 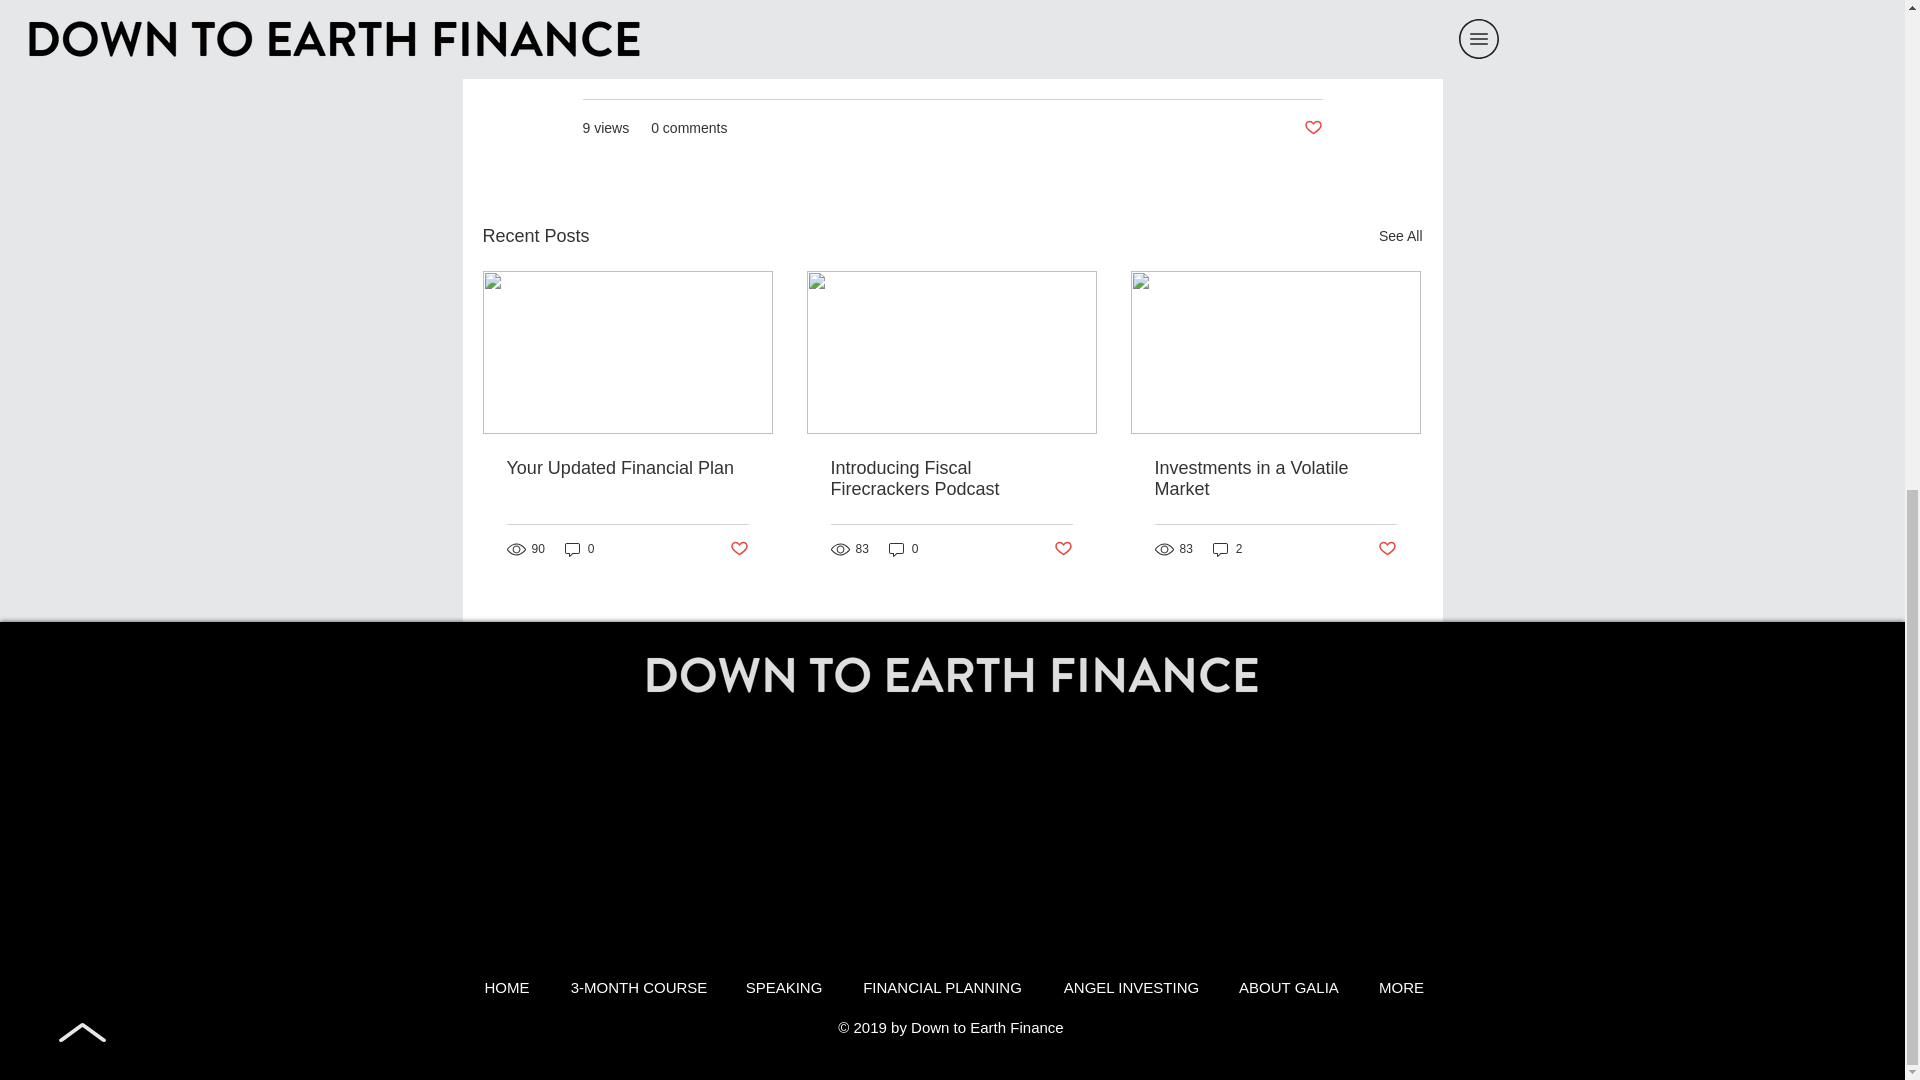 I want to click on FINANCIAL PLANNING, so click(x=941, y=988).